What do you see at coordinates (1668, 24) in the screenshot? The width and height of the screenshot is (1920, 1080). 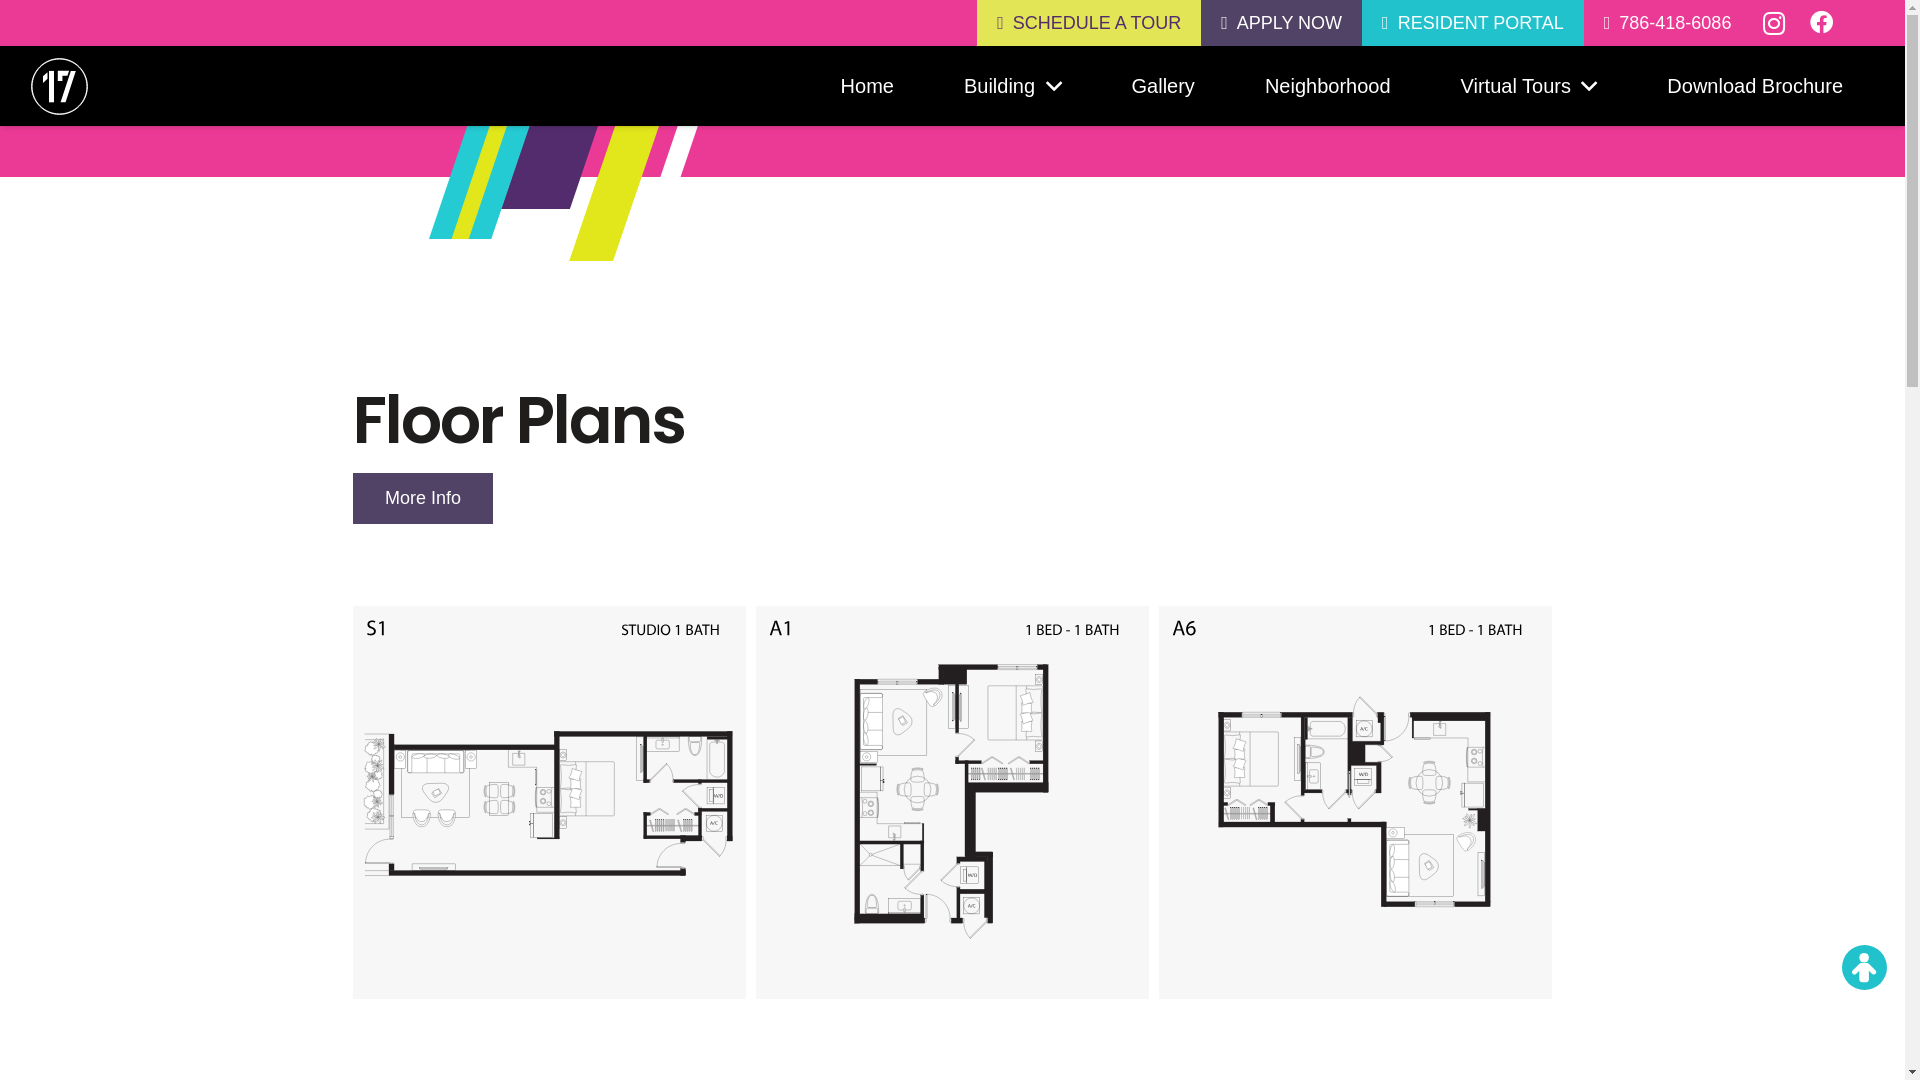 I see `786-418-6086` at bounding box center [1668, 24].